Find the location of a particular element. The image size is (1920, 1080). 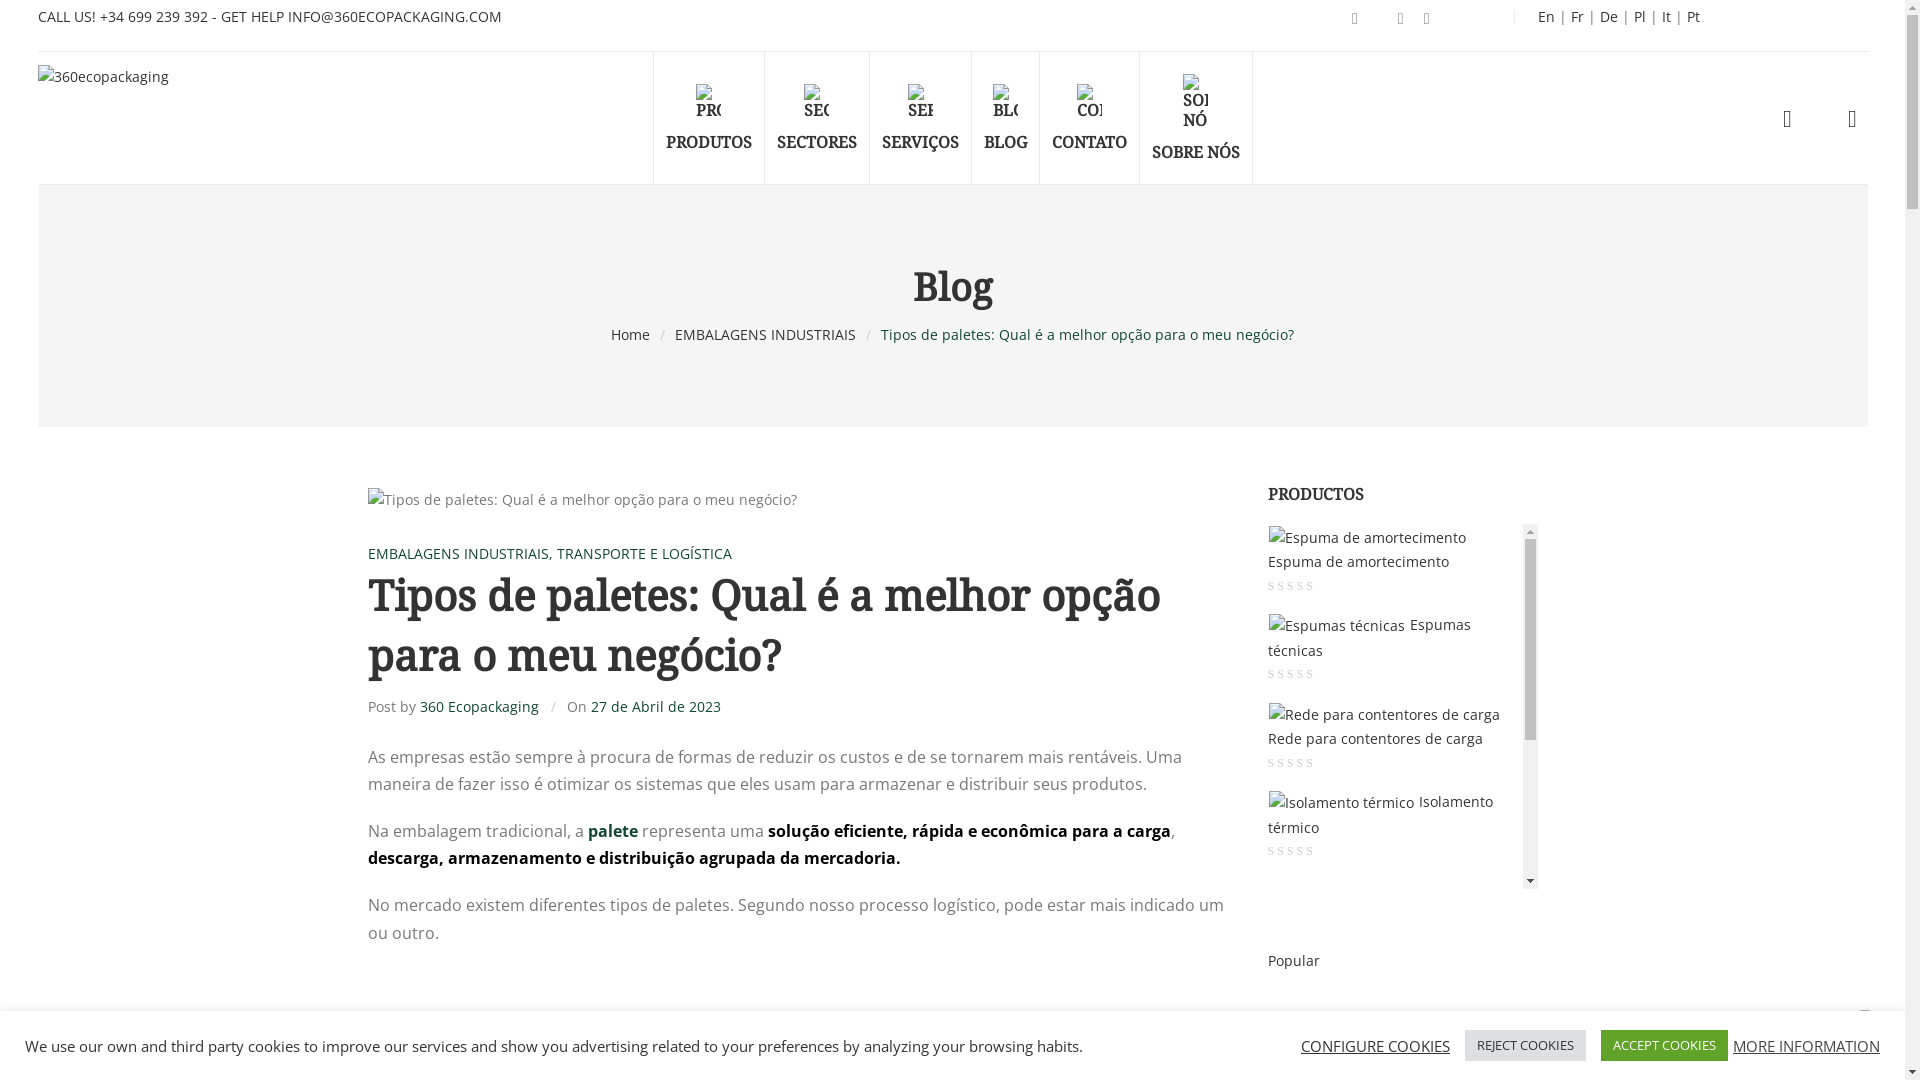

+34 699 239 392 is located at coordinates (156, 16).